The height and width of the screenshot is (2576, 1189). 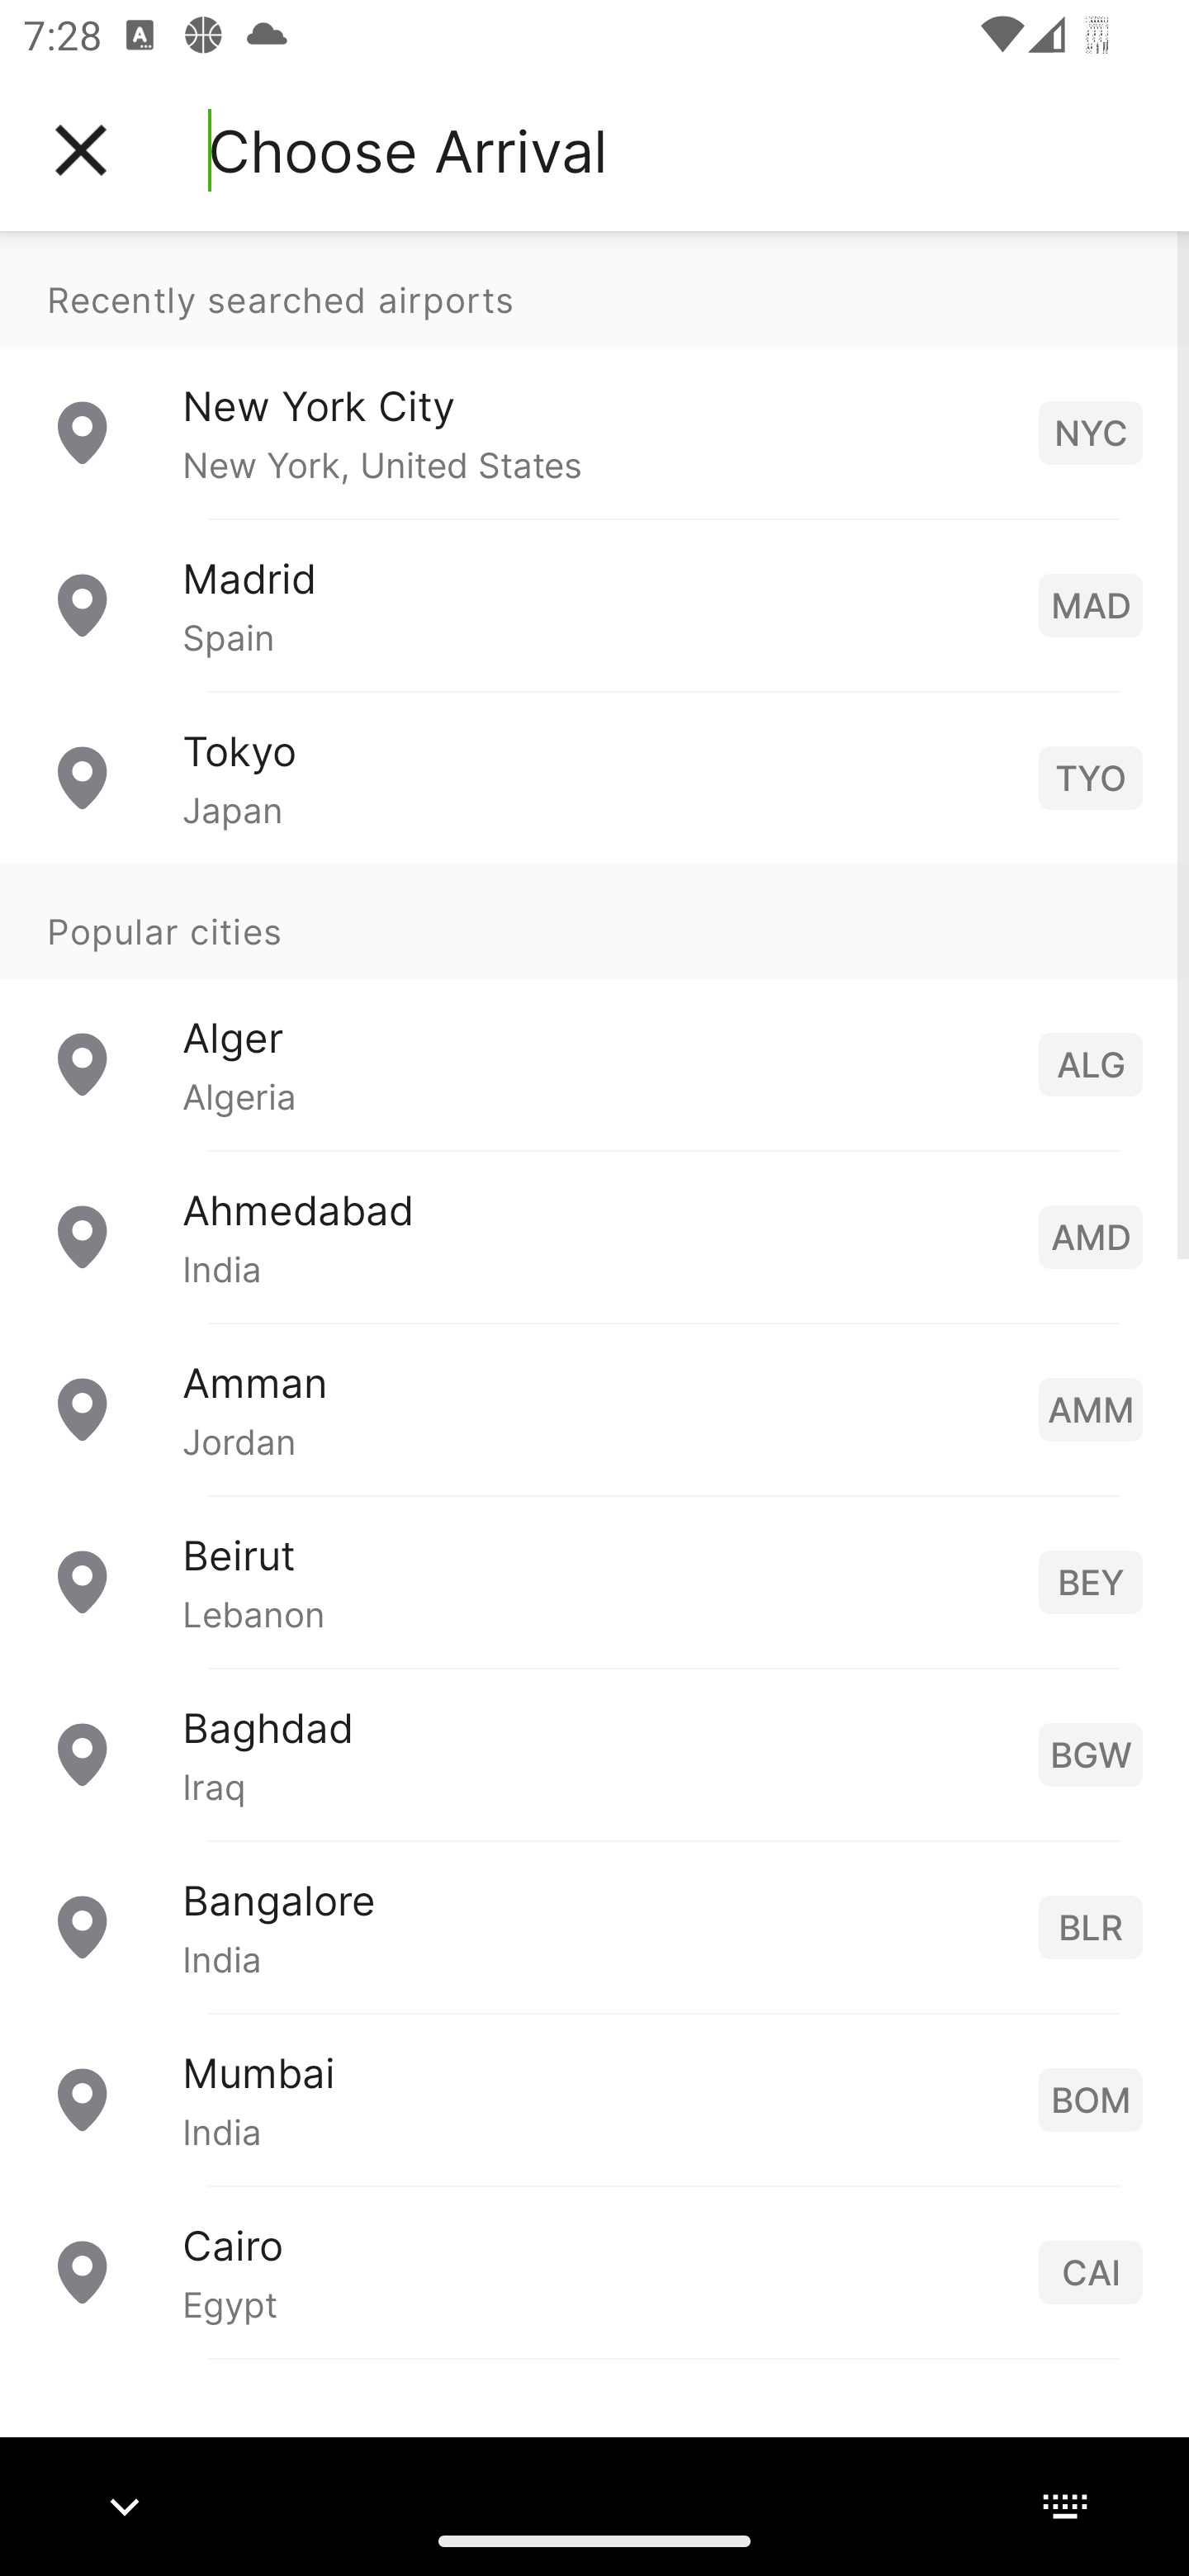 What do you see at coordinates (594, 1925) in the screenshot?
I see `Bangalore India BLR` at bounding box center [594, 1925].